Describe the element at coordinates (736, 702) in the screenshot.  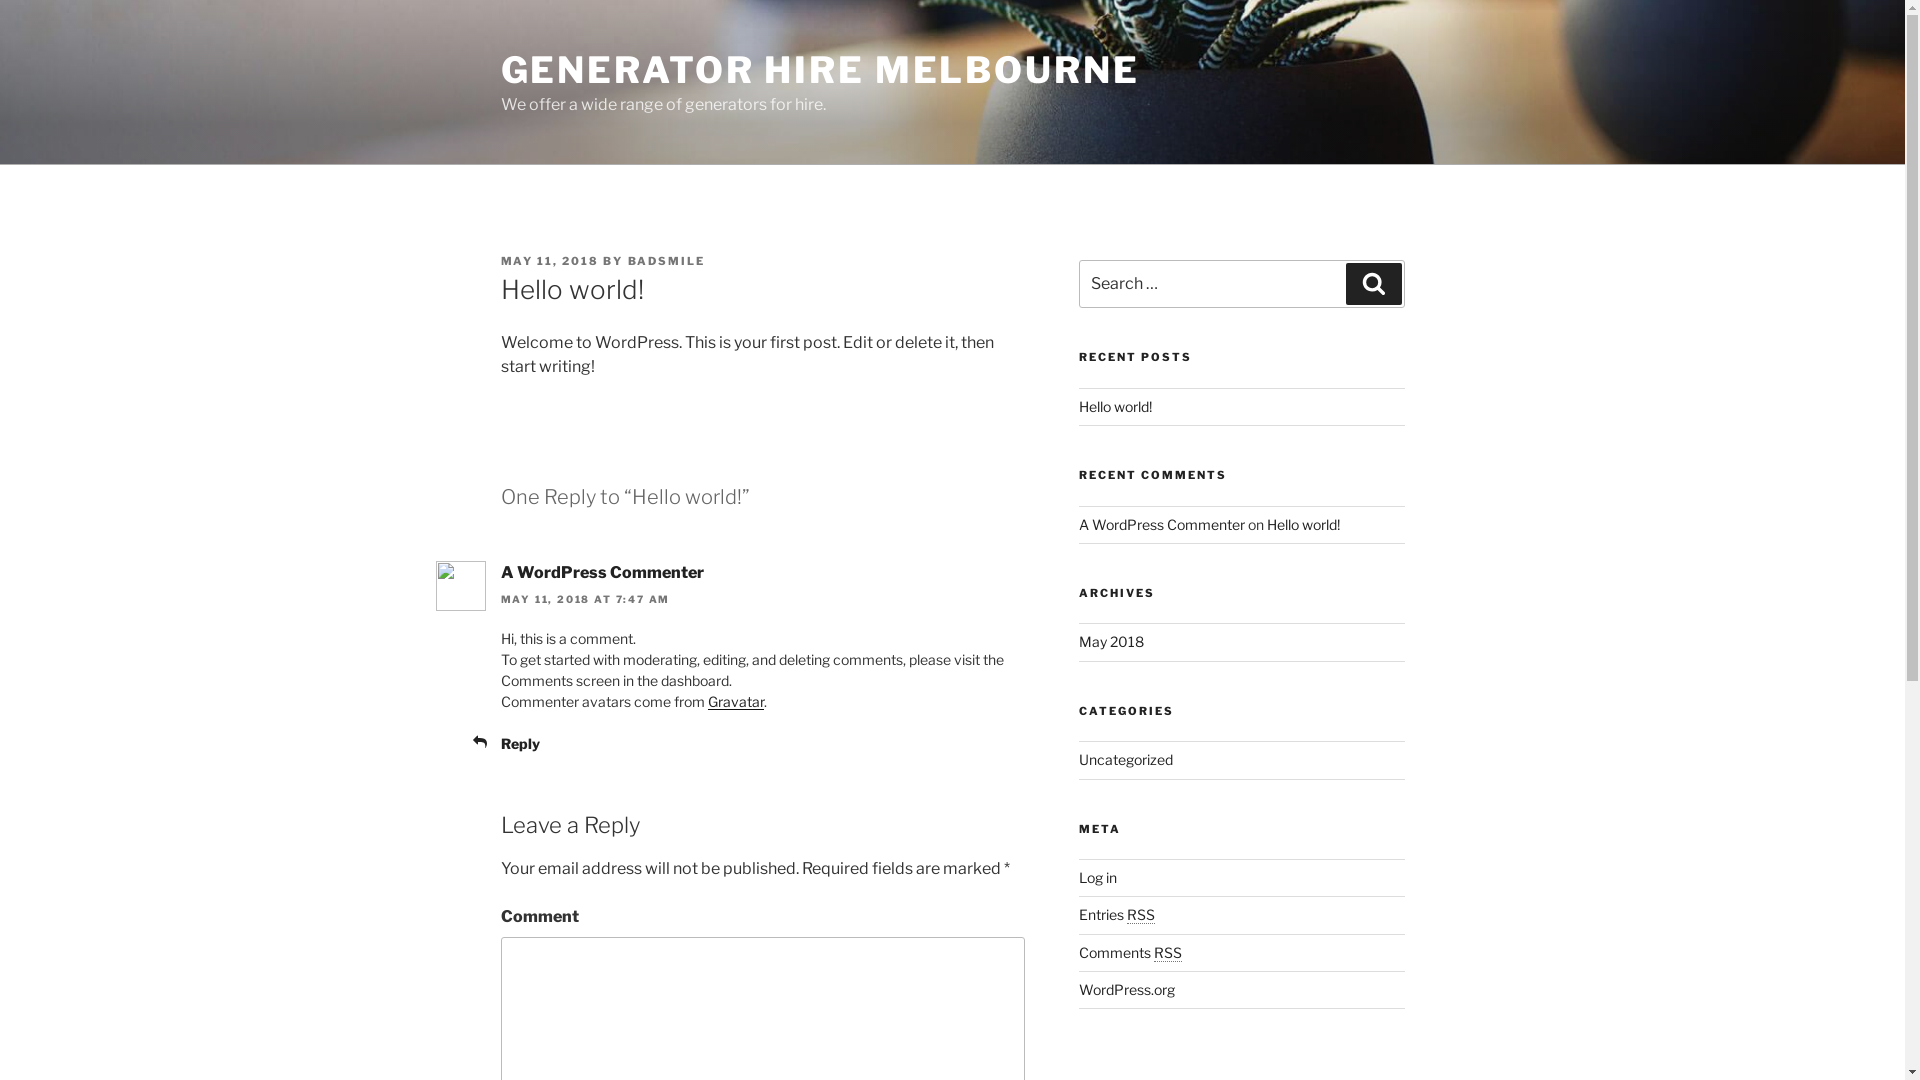
I see `Gravatar` at that location.